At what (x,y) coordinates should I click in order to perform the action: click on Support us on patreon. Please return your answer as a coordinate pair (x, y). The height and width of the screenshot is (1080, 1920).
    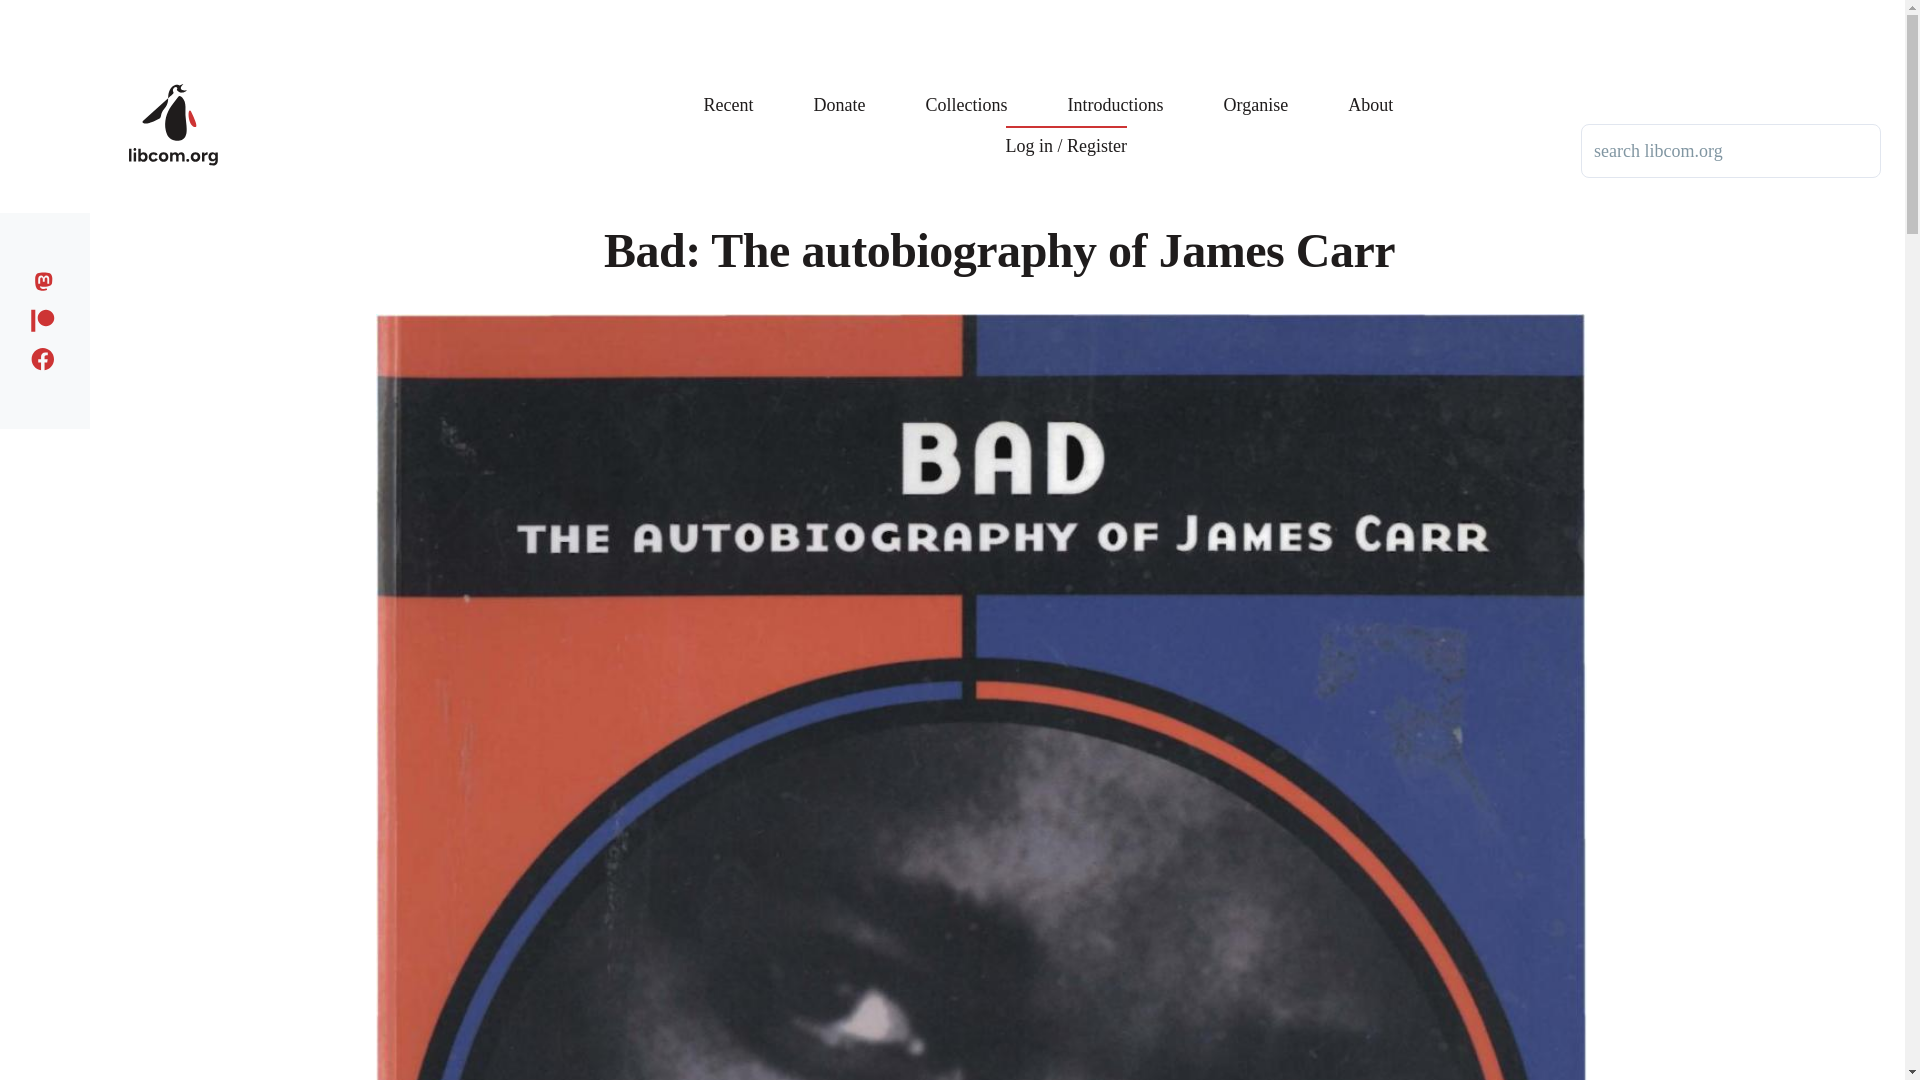
    Looking at the image, I should click on (48, 316).